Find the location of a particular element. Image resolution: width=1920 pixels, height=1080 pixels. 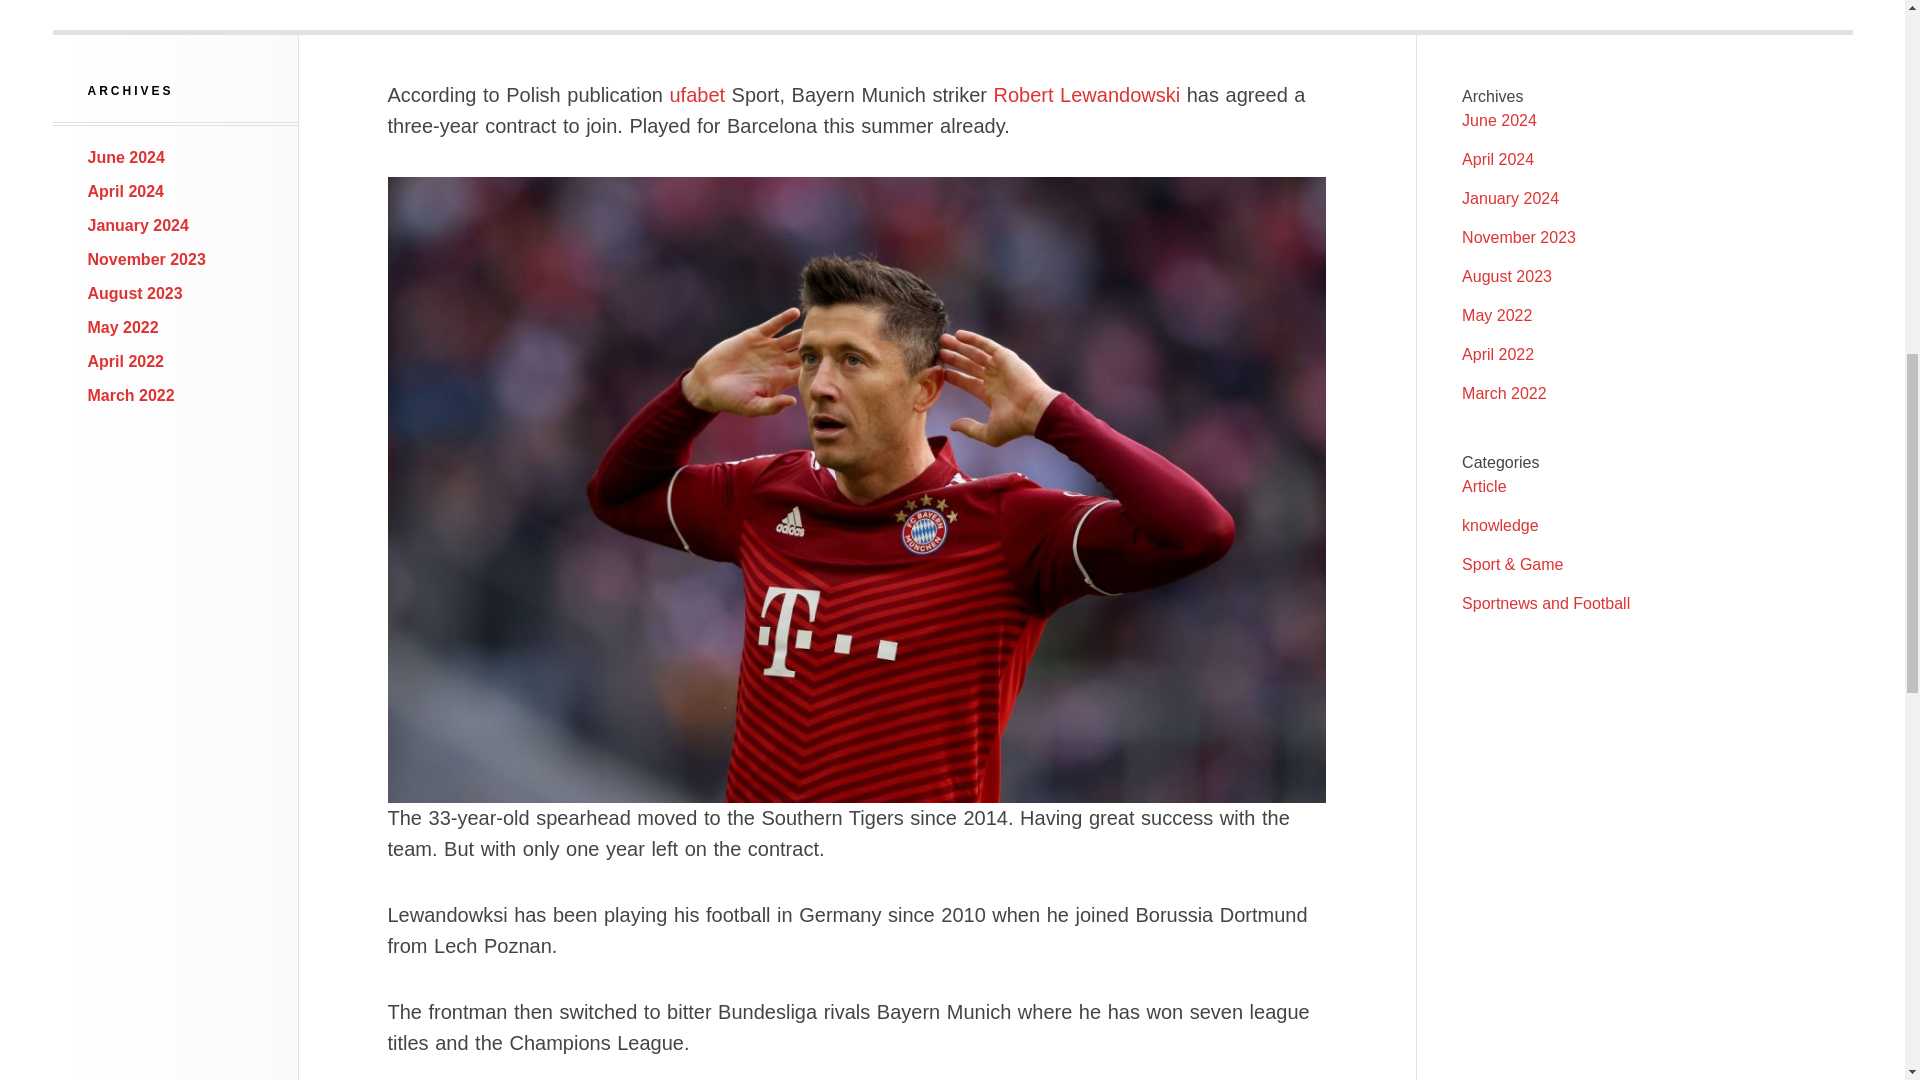

January 2024 is located at coordinates (138, 226).